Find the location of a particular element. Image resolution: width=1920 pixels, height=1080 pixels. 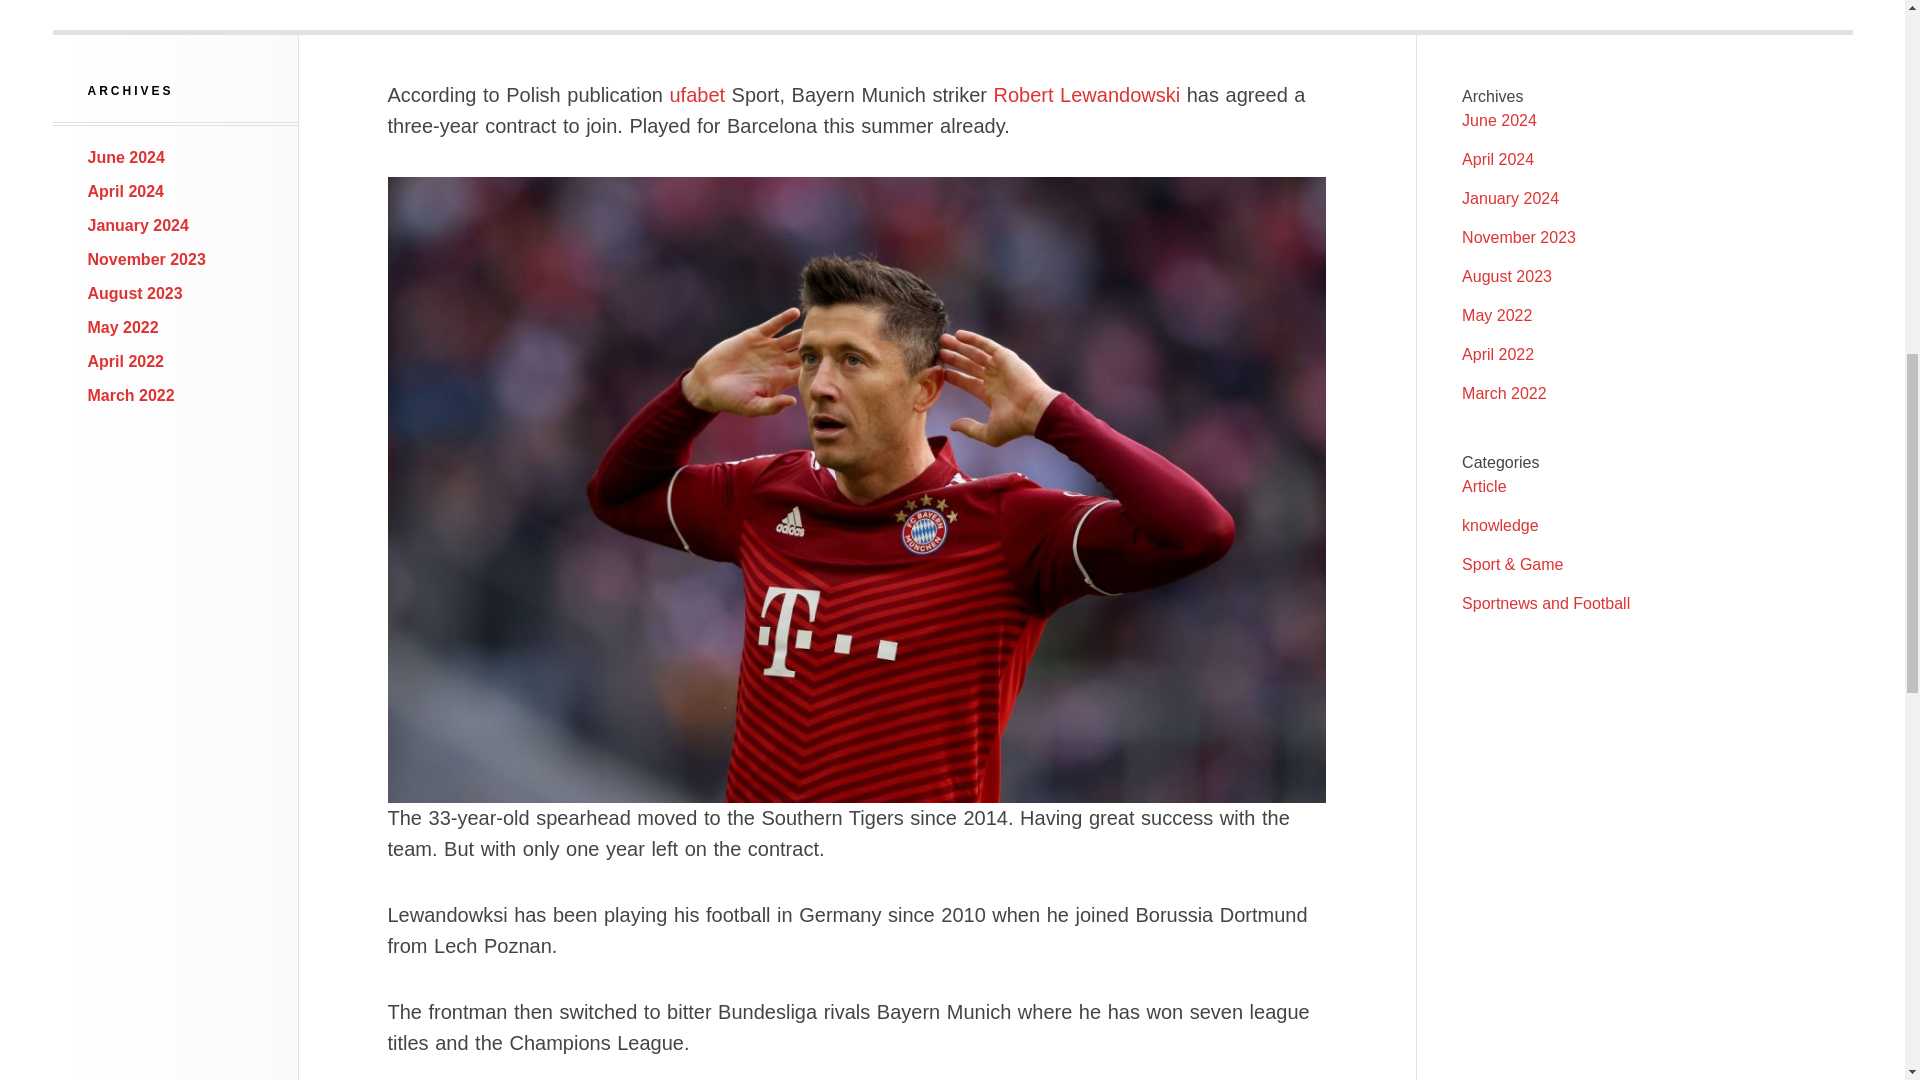

January 2024 is located at coordinates (138, 226).